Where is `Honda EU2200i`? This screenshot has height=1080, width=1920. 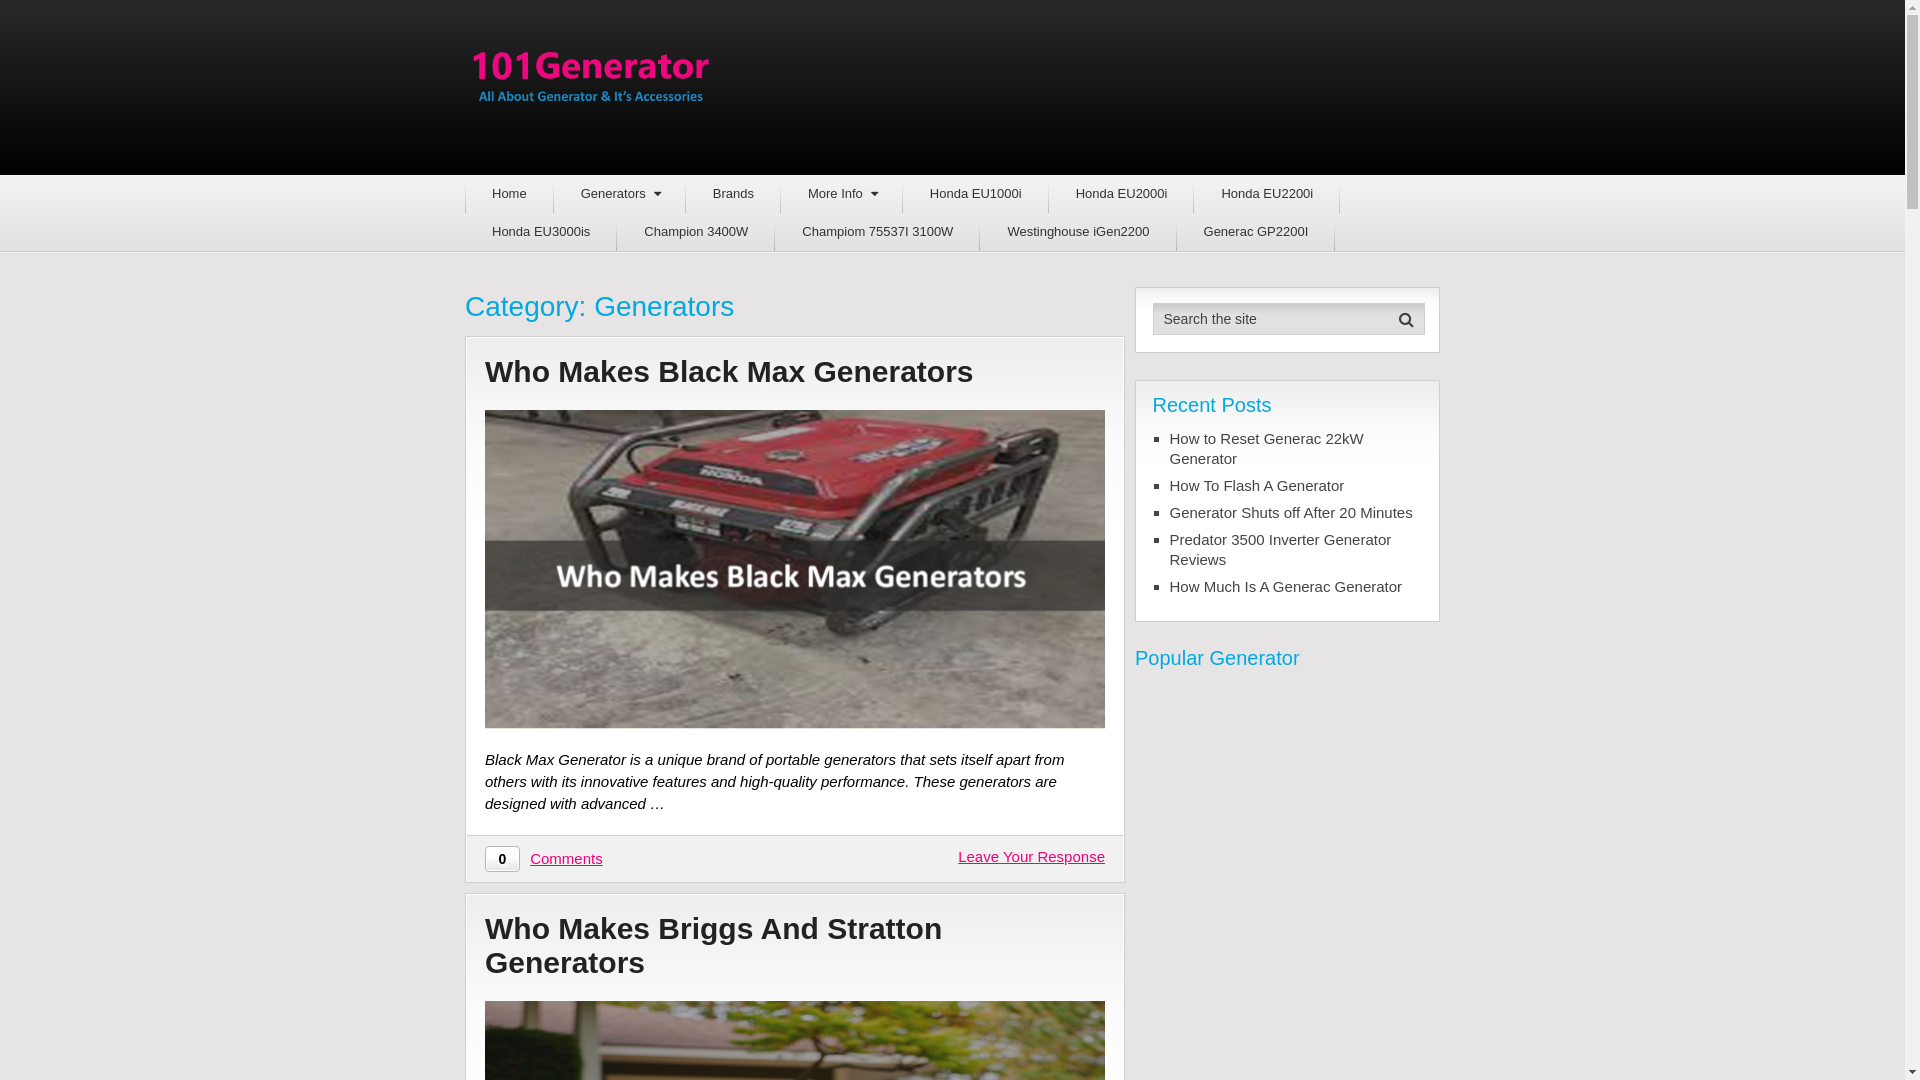 Honda EU2200i is located at coordinates (1267, 194).